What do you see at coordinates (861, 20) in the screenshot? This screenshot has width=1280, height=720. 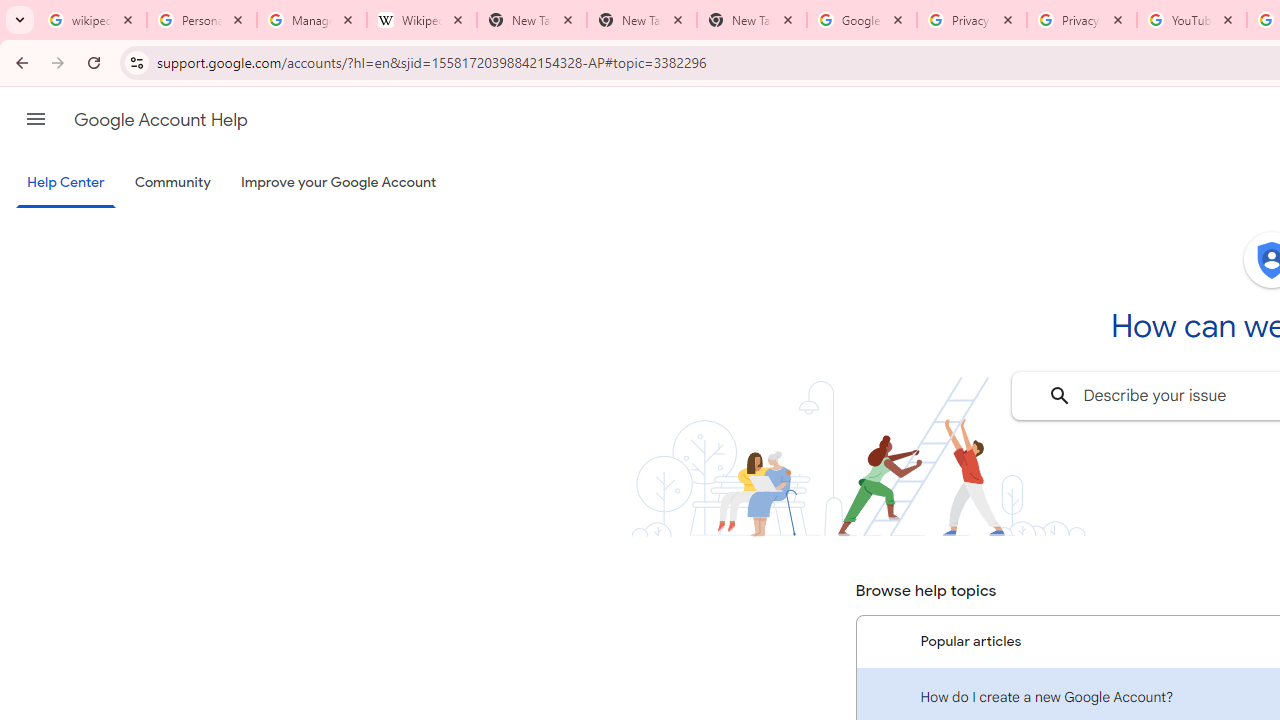 I see `Google Drive: Sign-in` at bounding box center [861, 20].